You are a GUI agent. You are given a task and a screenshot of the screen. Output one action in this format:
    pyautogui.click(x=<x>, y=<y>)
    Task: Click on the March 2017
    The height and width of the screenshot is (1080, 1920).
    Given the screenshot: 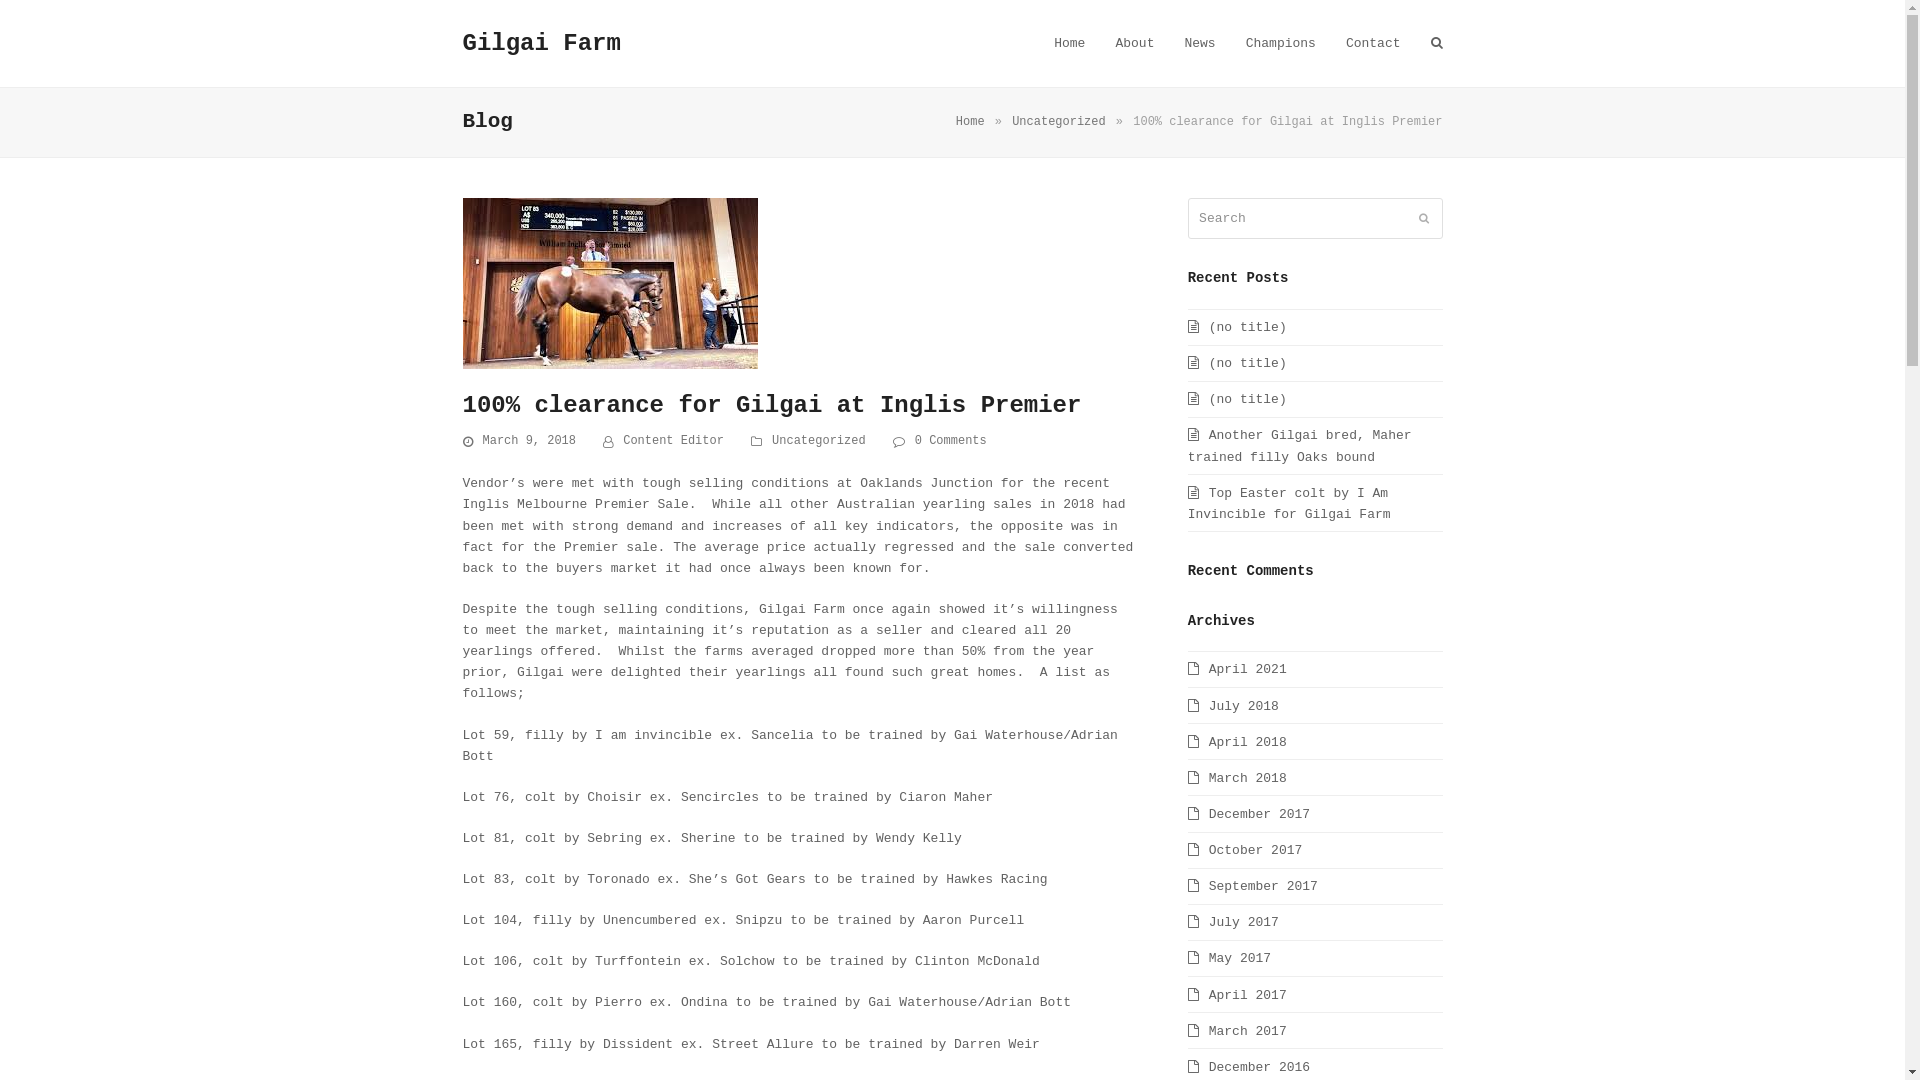 What is the action you would take?
    pyautogui.click(x=1238, y=1032)
    